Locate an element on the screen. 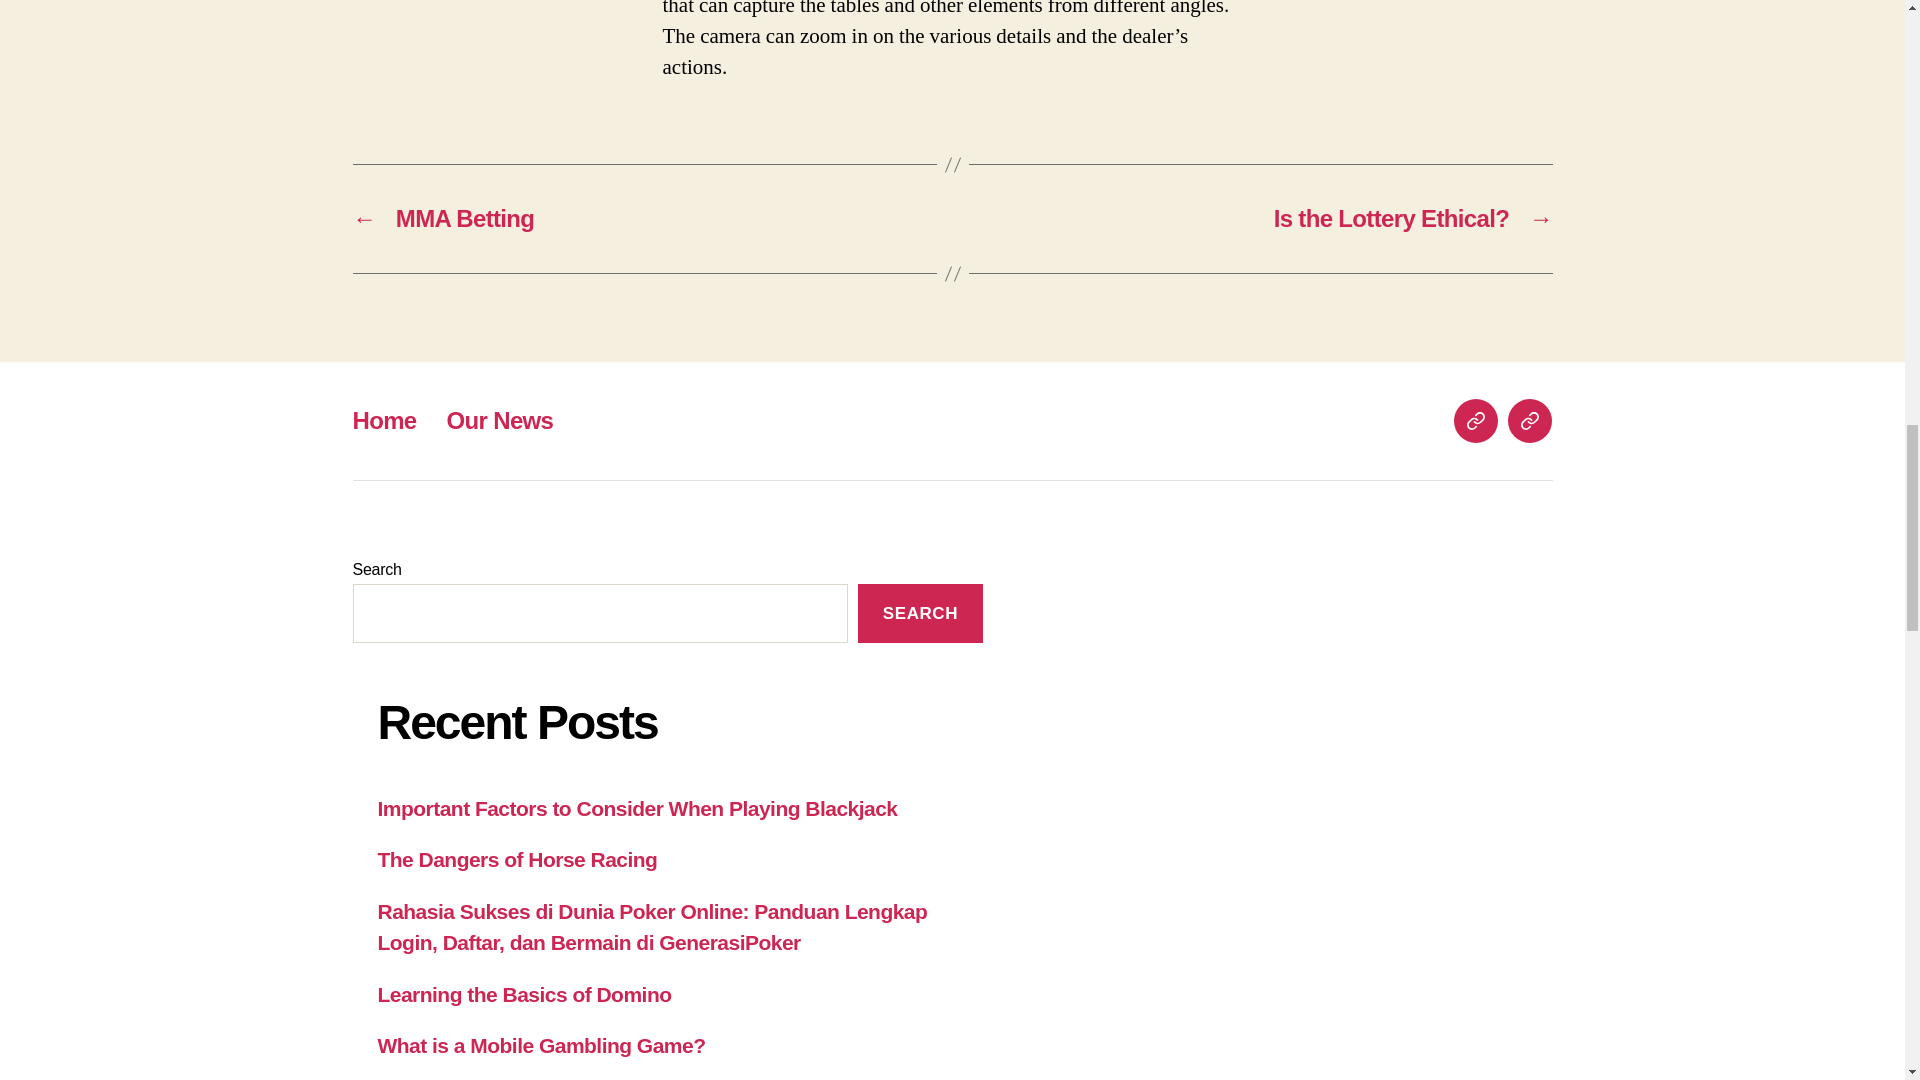 The width and height of the screenshot is (1920, 1080). Important Factors to Consider When Playing Blackjack is located at coordinates (638, 808).